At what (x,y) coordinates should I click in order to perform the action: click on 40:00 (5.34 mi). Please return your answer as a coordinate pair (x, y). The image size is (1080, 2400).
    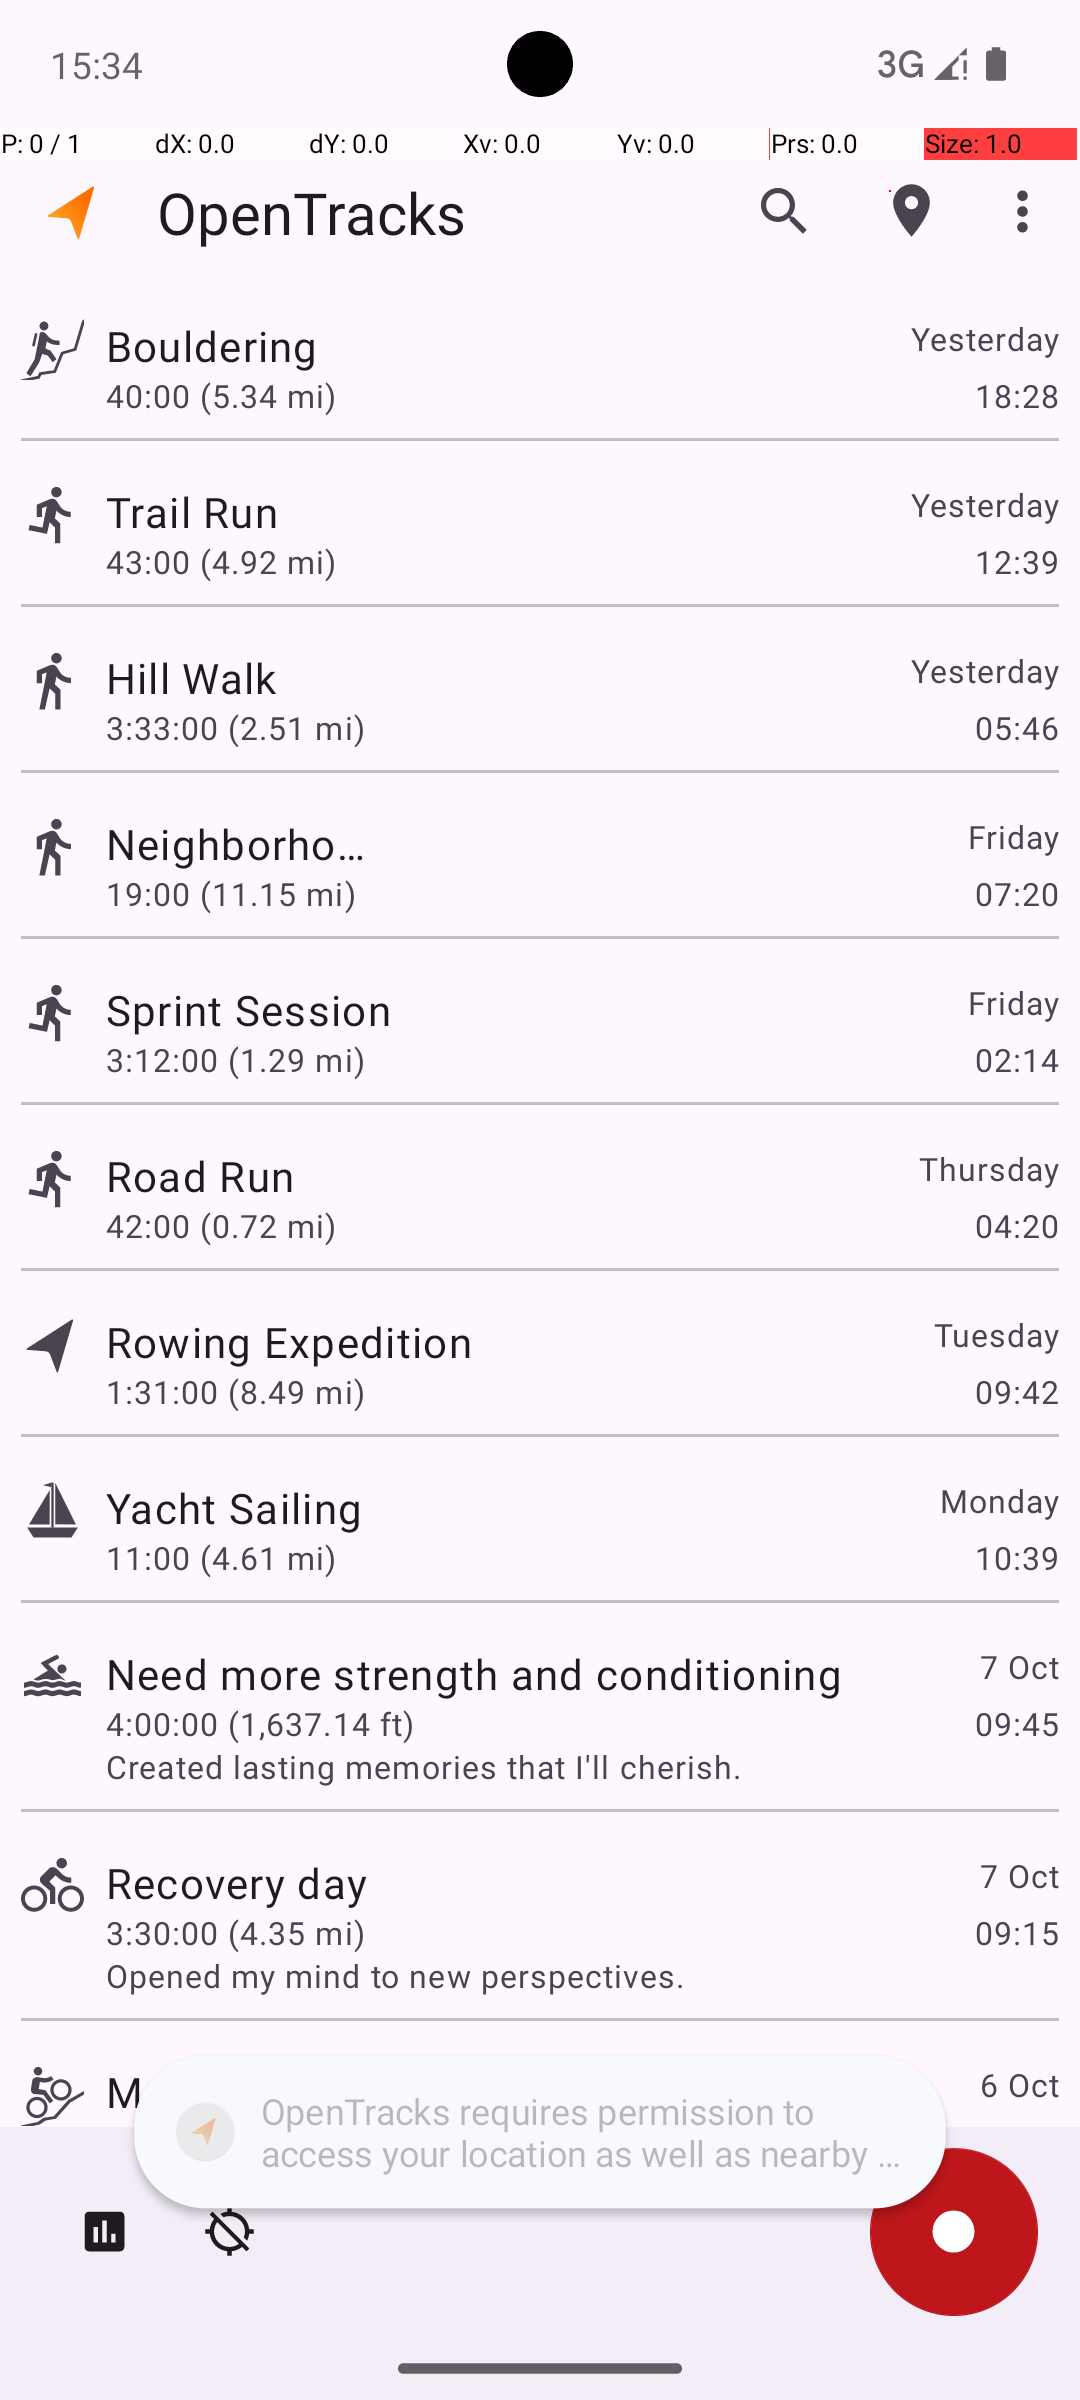
    Looking at the image, I should click on (236, 395).